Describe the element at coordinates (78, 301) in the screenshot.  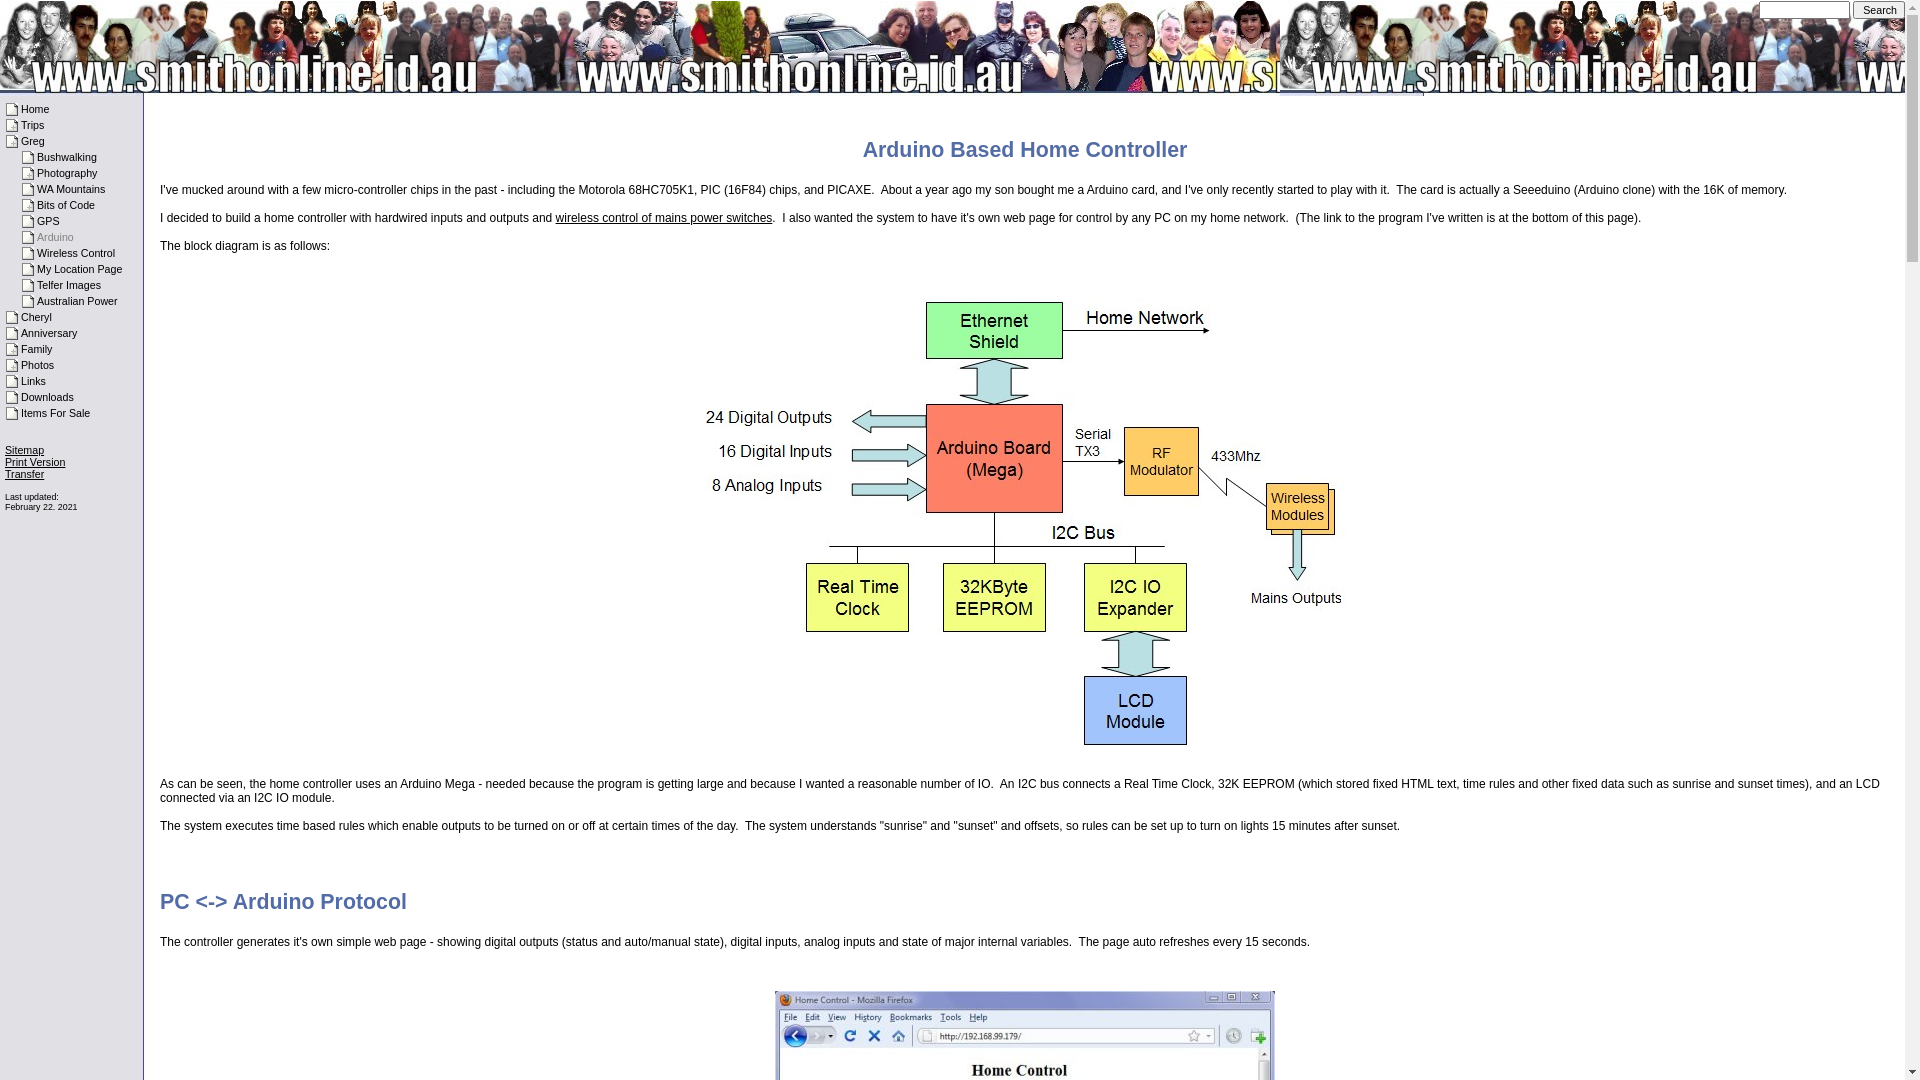
I see `Australian Power` at that location.